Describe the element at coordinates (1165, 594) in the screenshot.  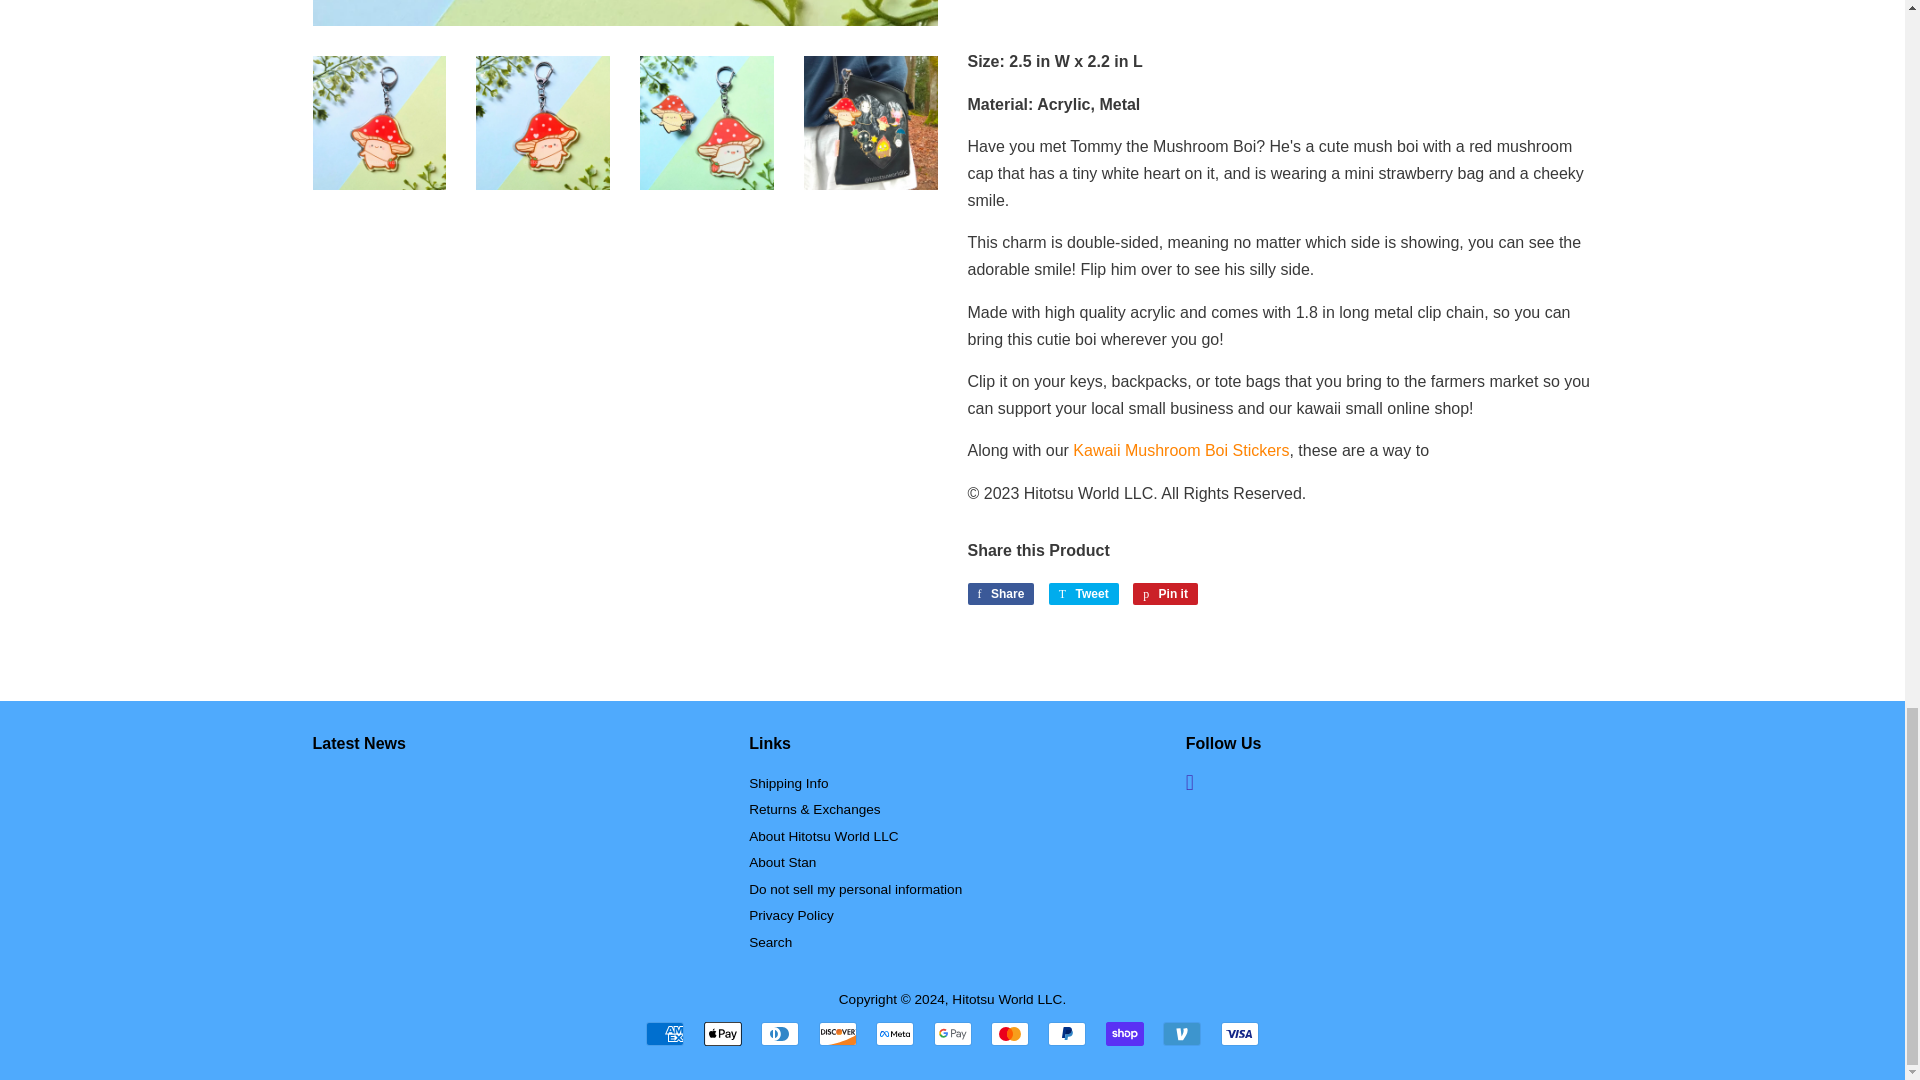
I see `Pin on Pinterest` at that location.